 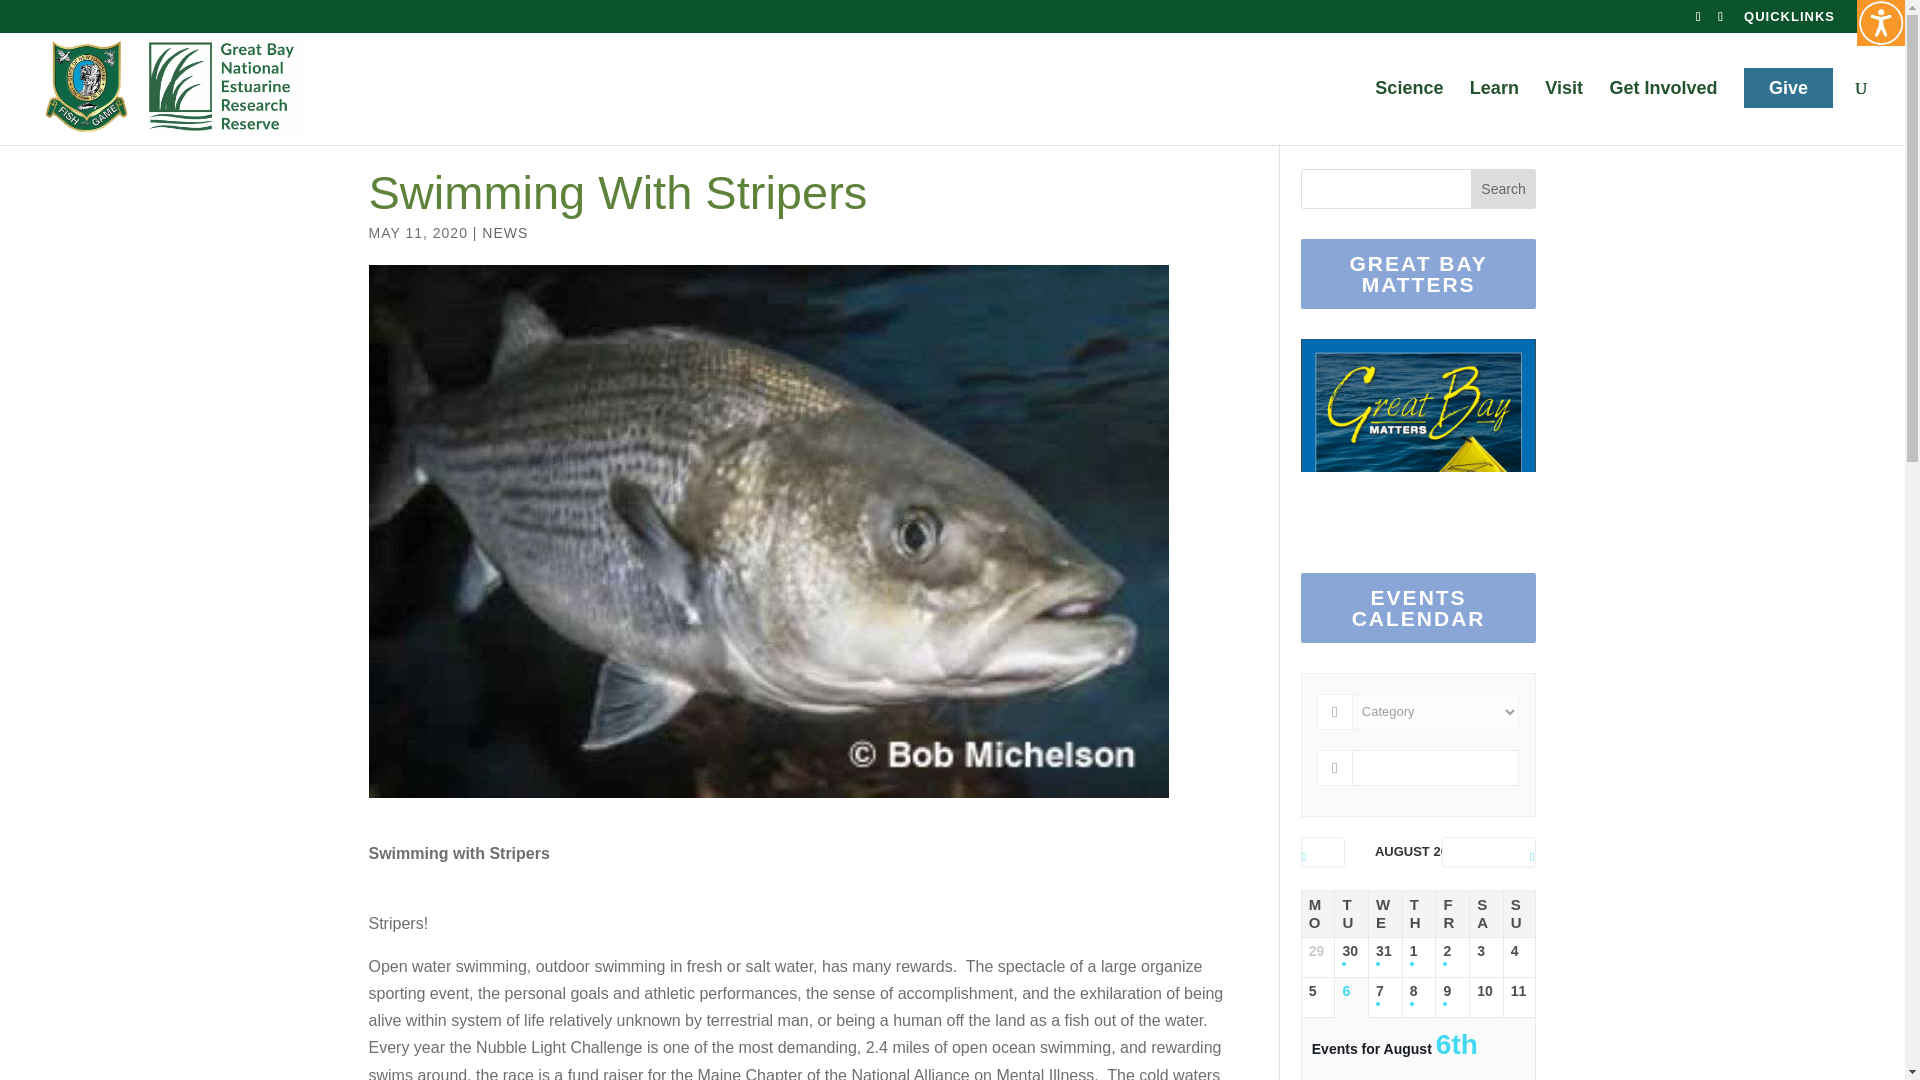 What do you see at coordinates (1662, 112) in the screenshot?
I see `Get Involved` at bounding box center [1662, 112].